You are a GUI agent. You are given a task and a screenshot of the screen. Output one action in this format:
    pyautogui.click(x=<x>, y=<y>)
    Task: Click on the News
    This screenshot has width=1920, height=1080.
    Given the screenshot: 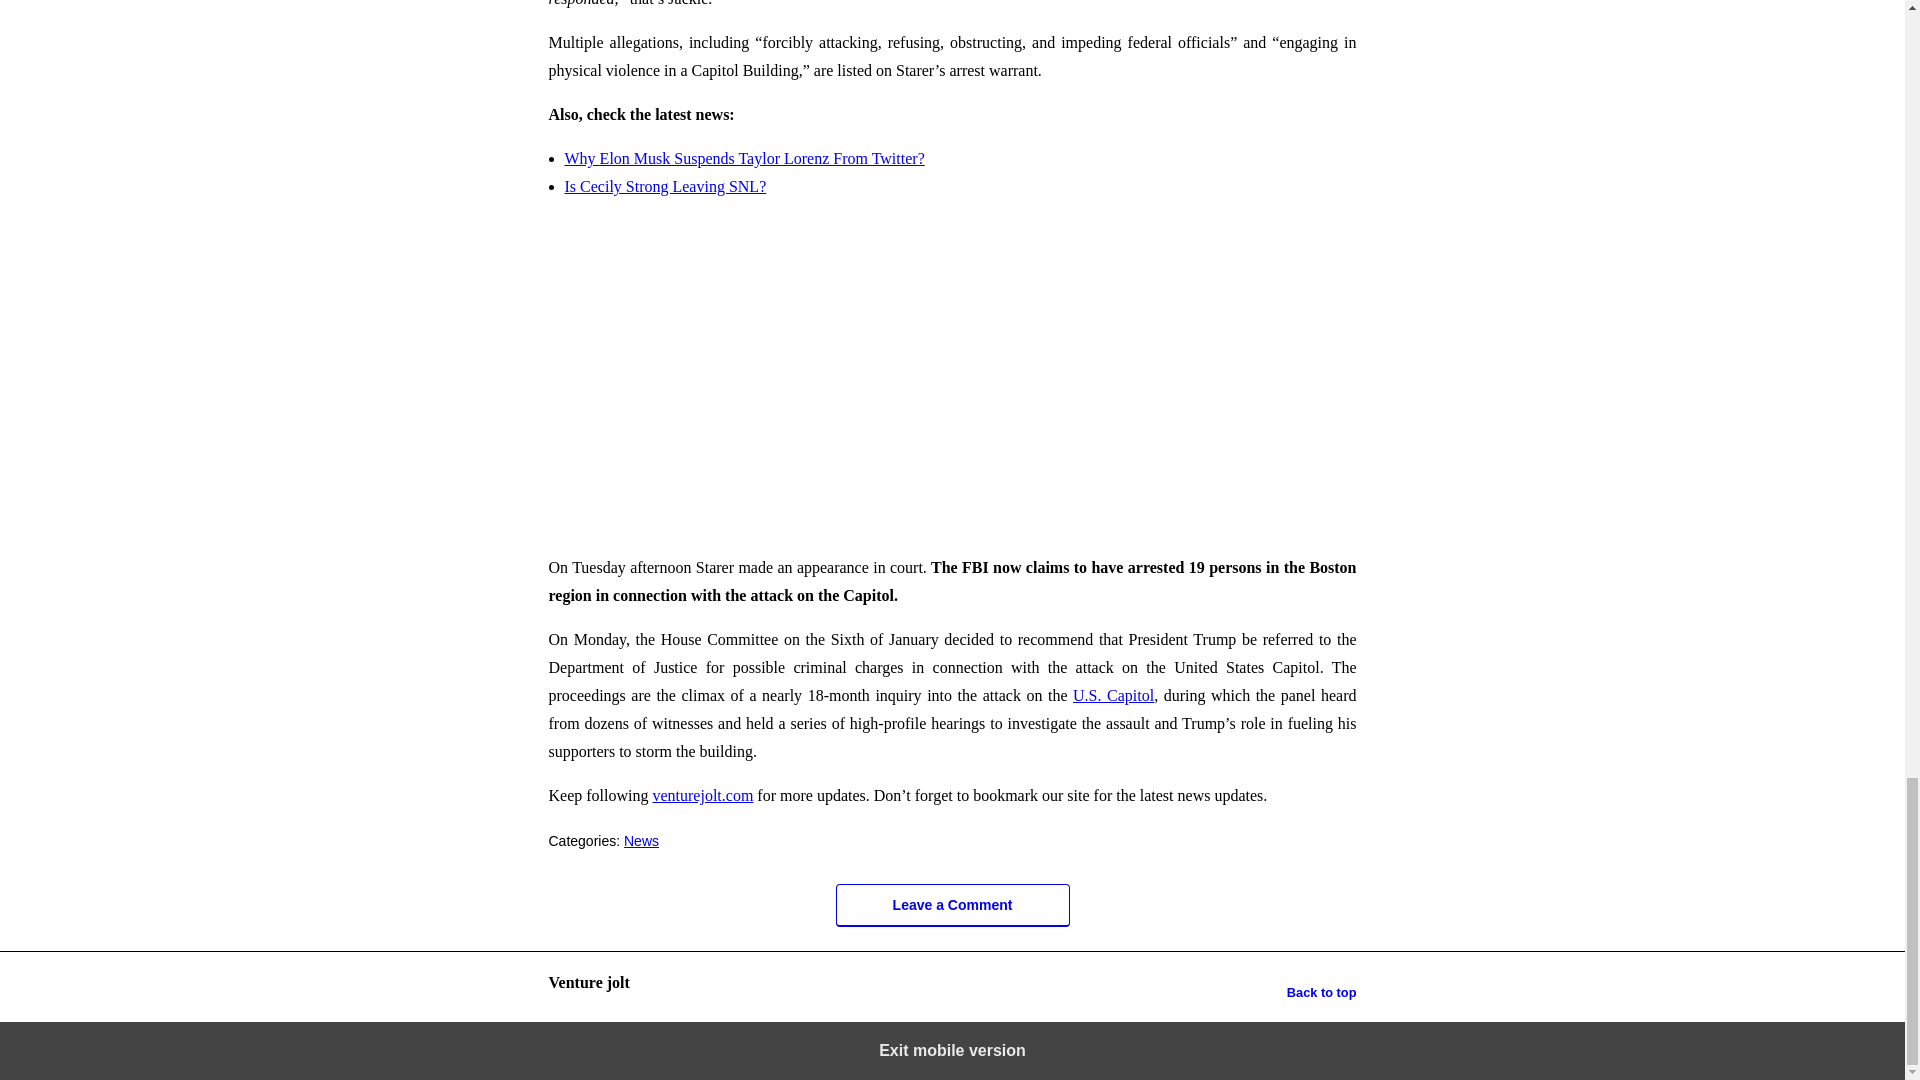 What is the action you would take?
    pyautogui.click(x=641, y=840)
    